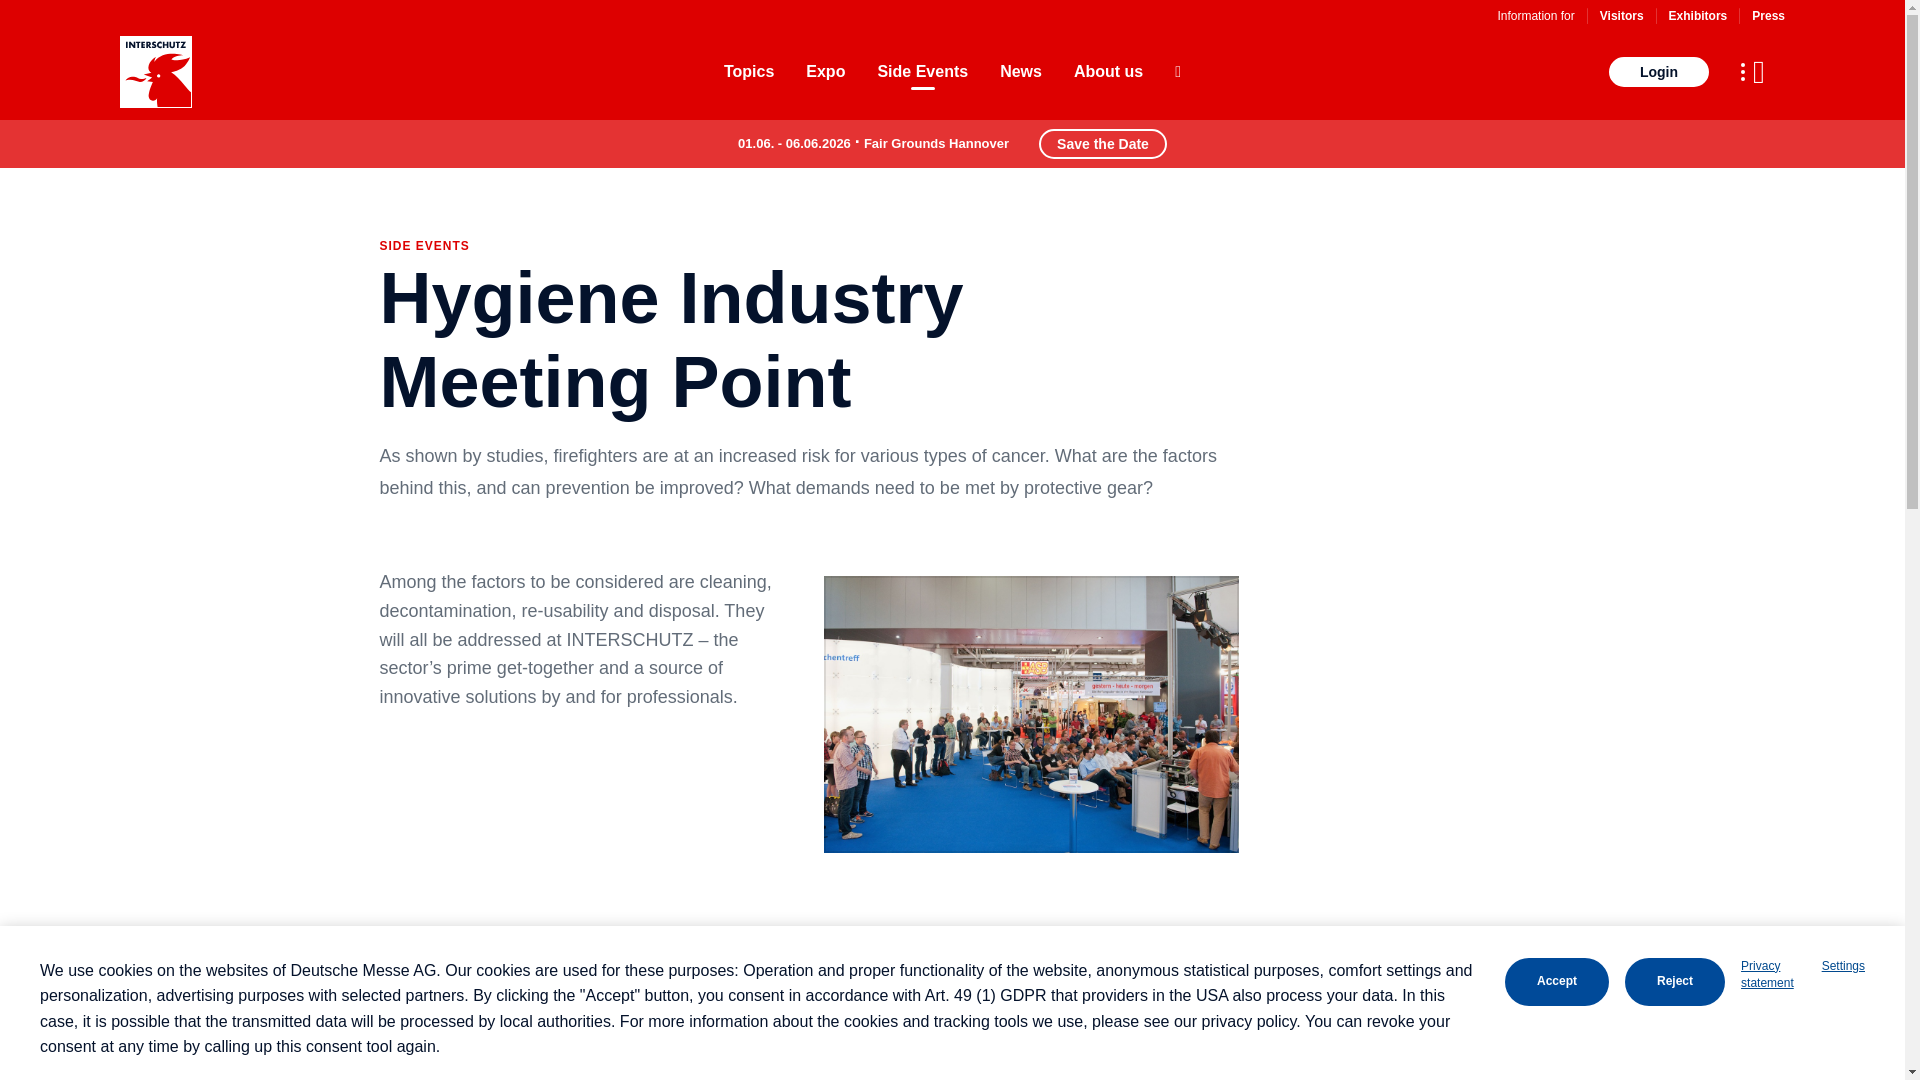 This screenshot has height=1080, width=1920. What do you see at coordinates (922, 72) in the screenshot?
I see `Side Events` at bounding box center [922, 72].